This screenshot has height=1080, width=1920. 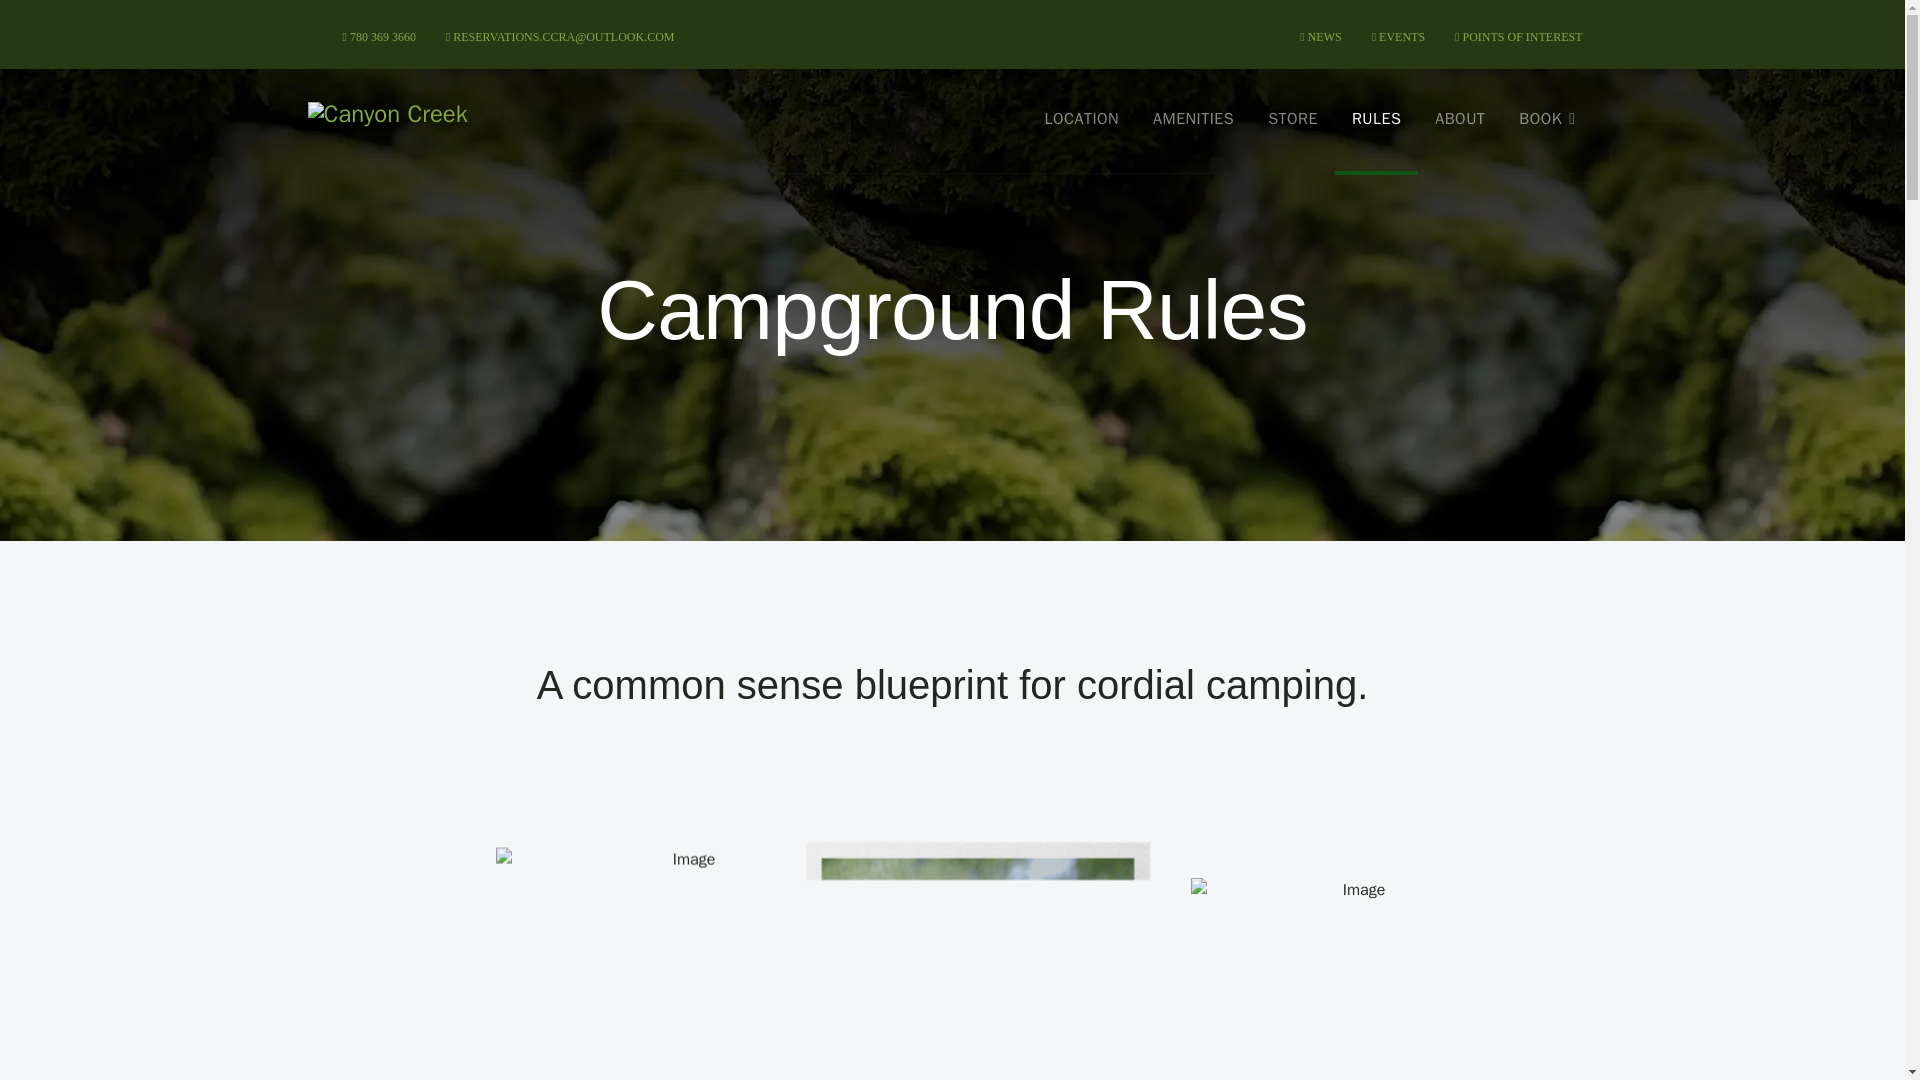 What do you see at coordinates (1546, 118) in the screenshot?
I see `BOOK` at bounding box center [1546, 118].